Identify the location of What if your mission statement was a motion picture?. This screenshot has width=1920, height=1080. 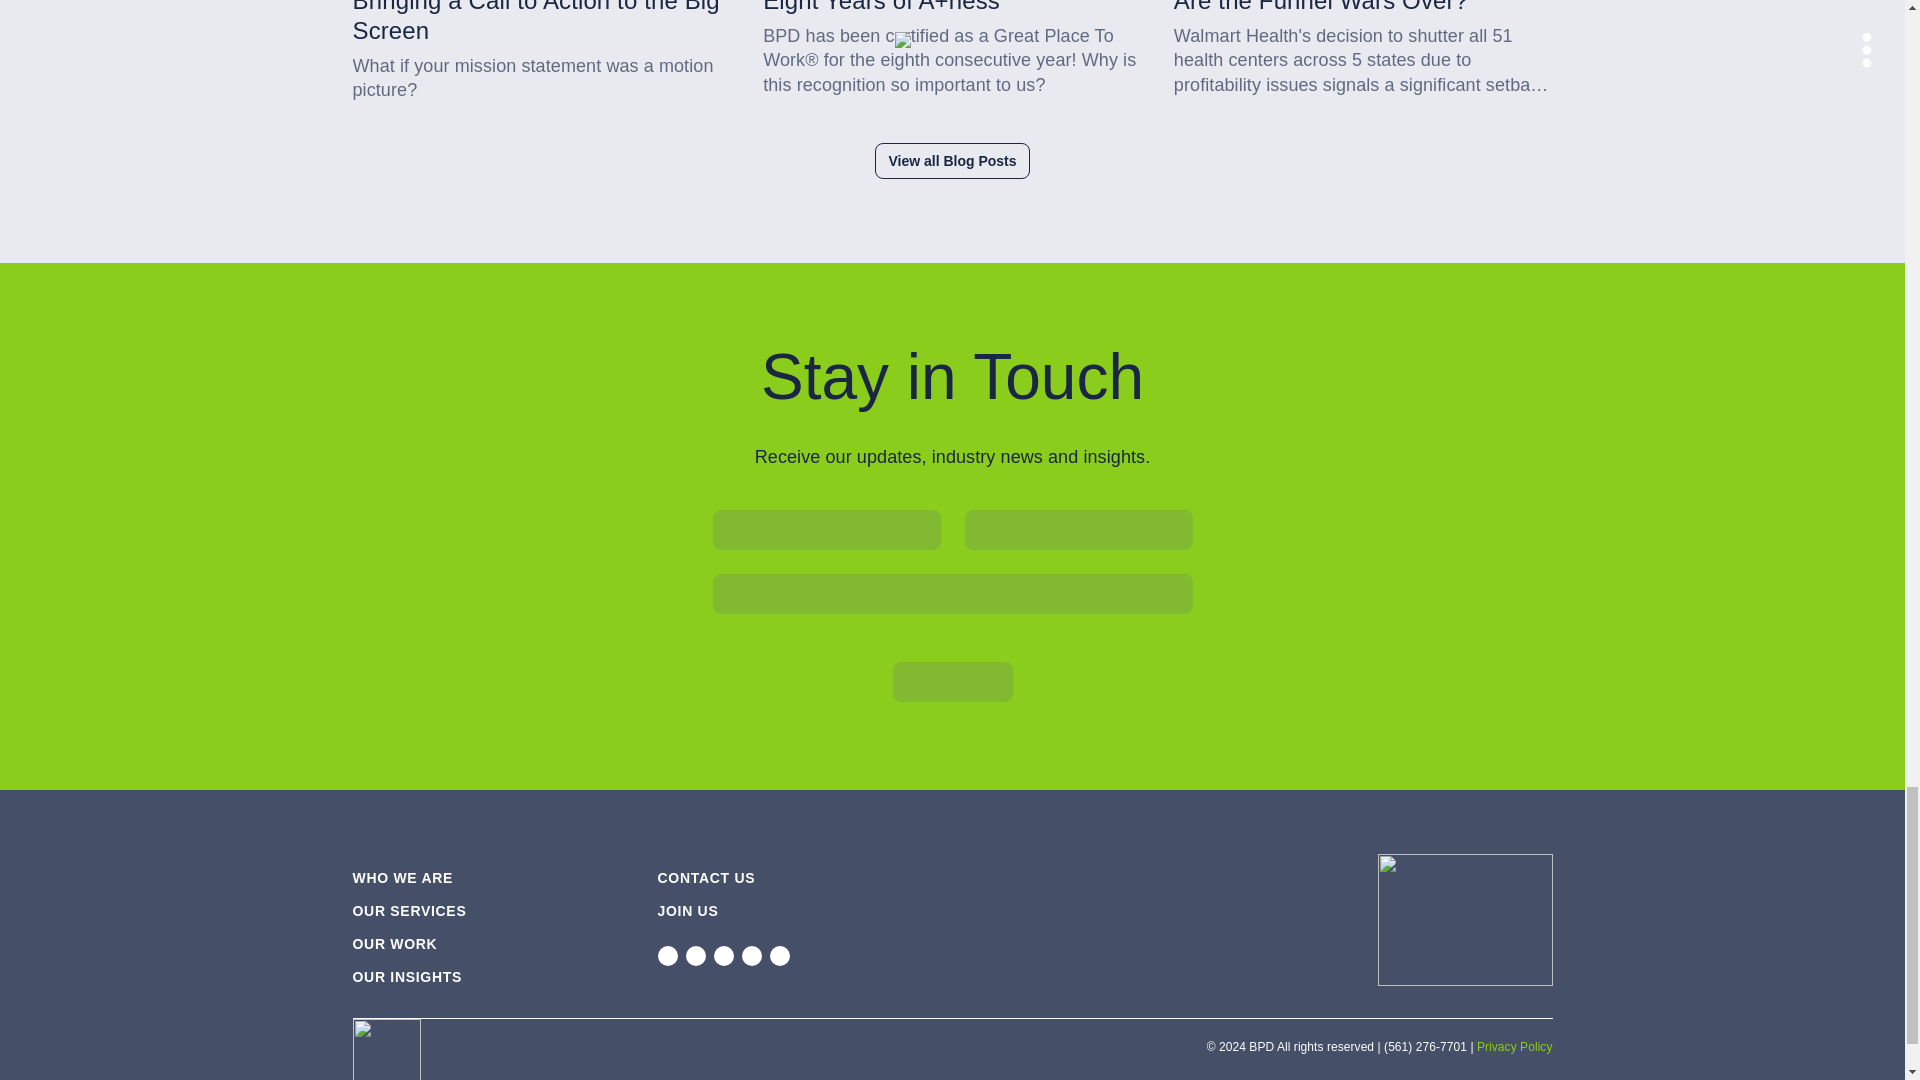
(541, 78).